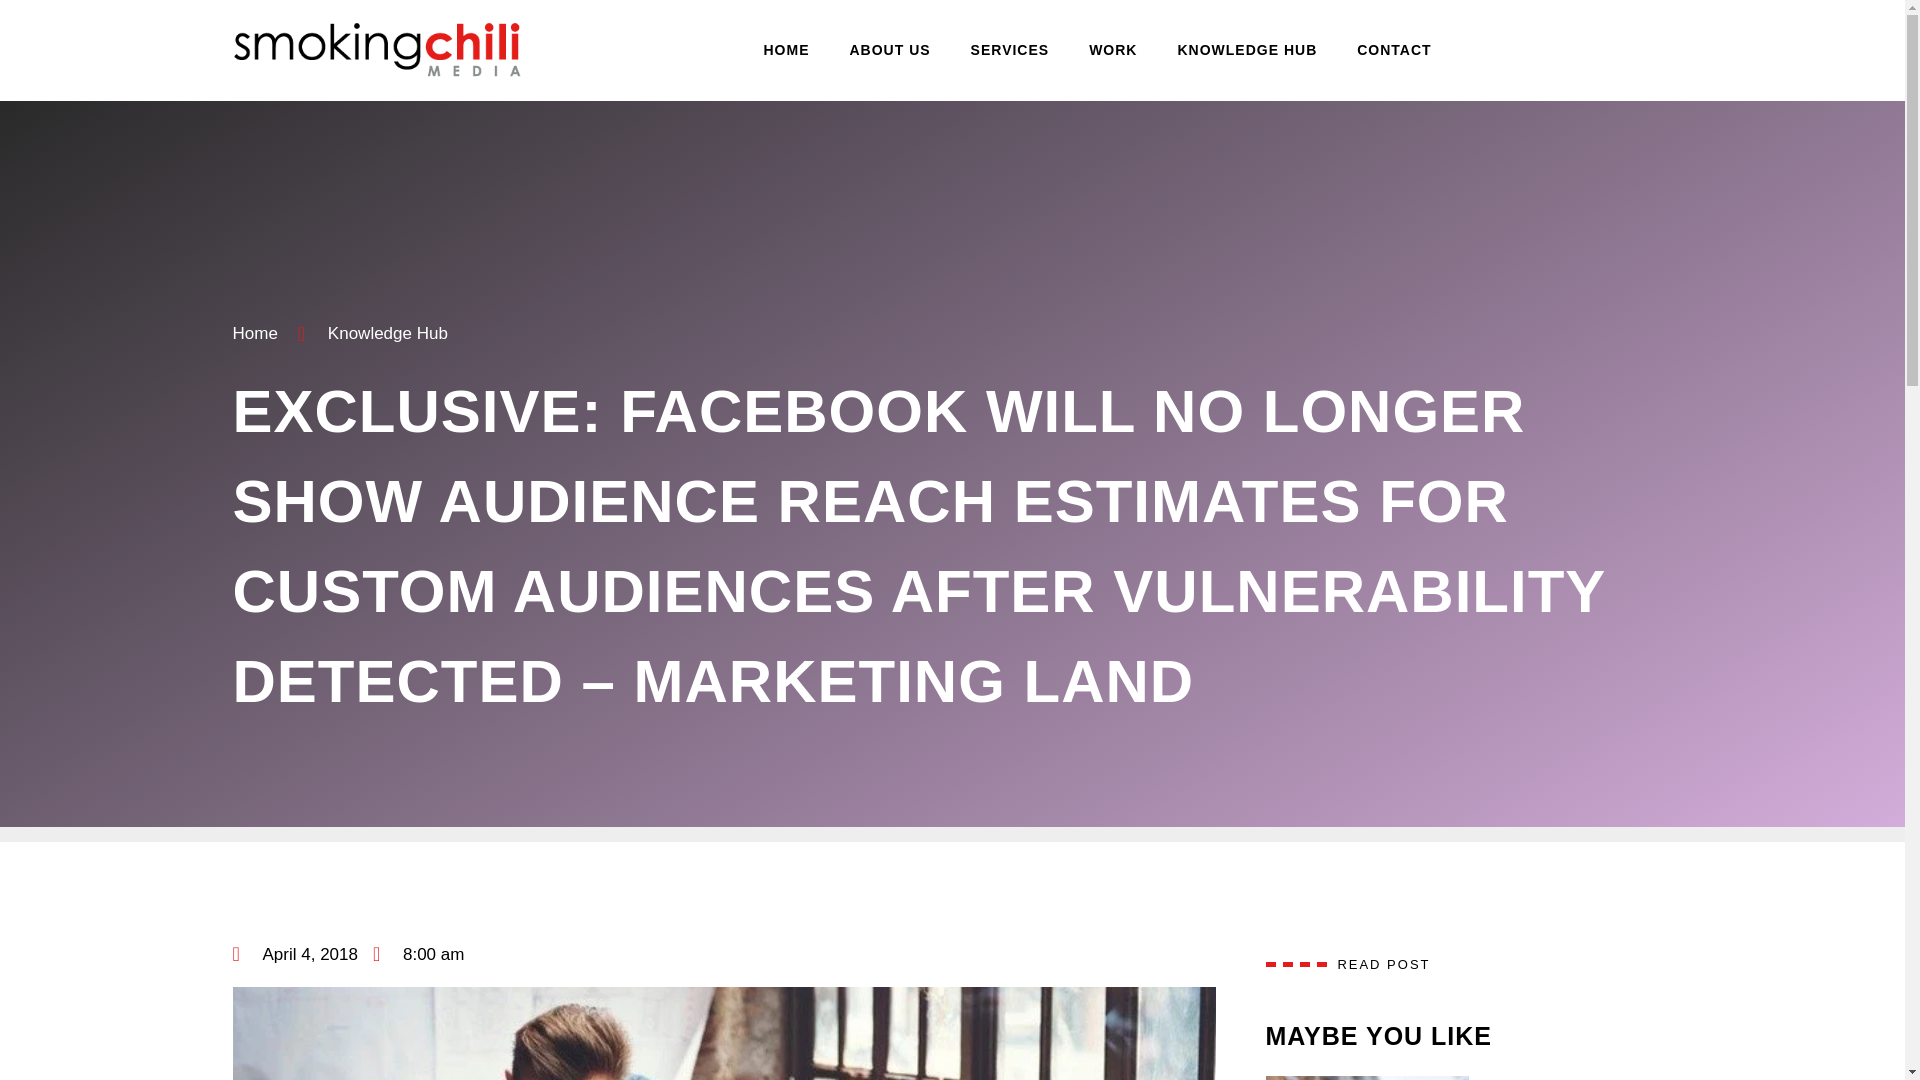 Image resolution: width=1920 pixels, height=1080 pixels. Describe the element at coordinates (1246, 50) in the screenshot. I see `KNOWLEDGE HUB` at that location.